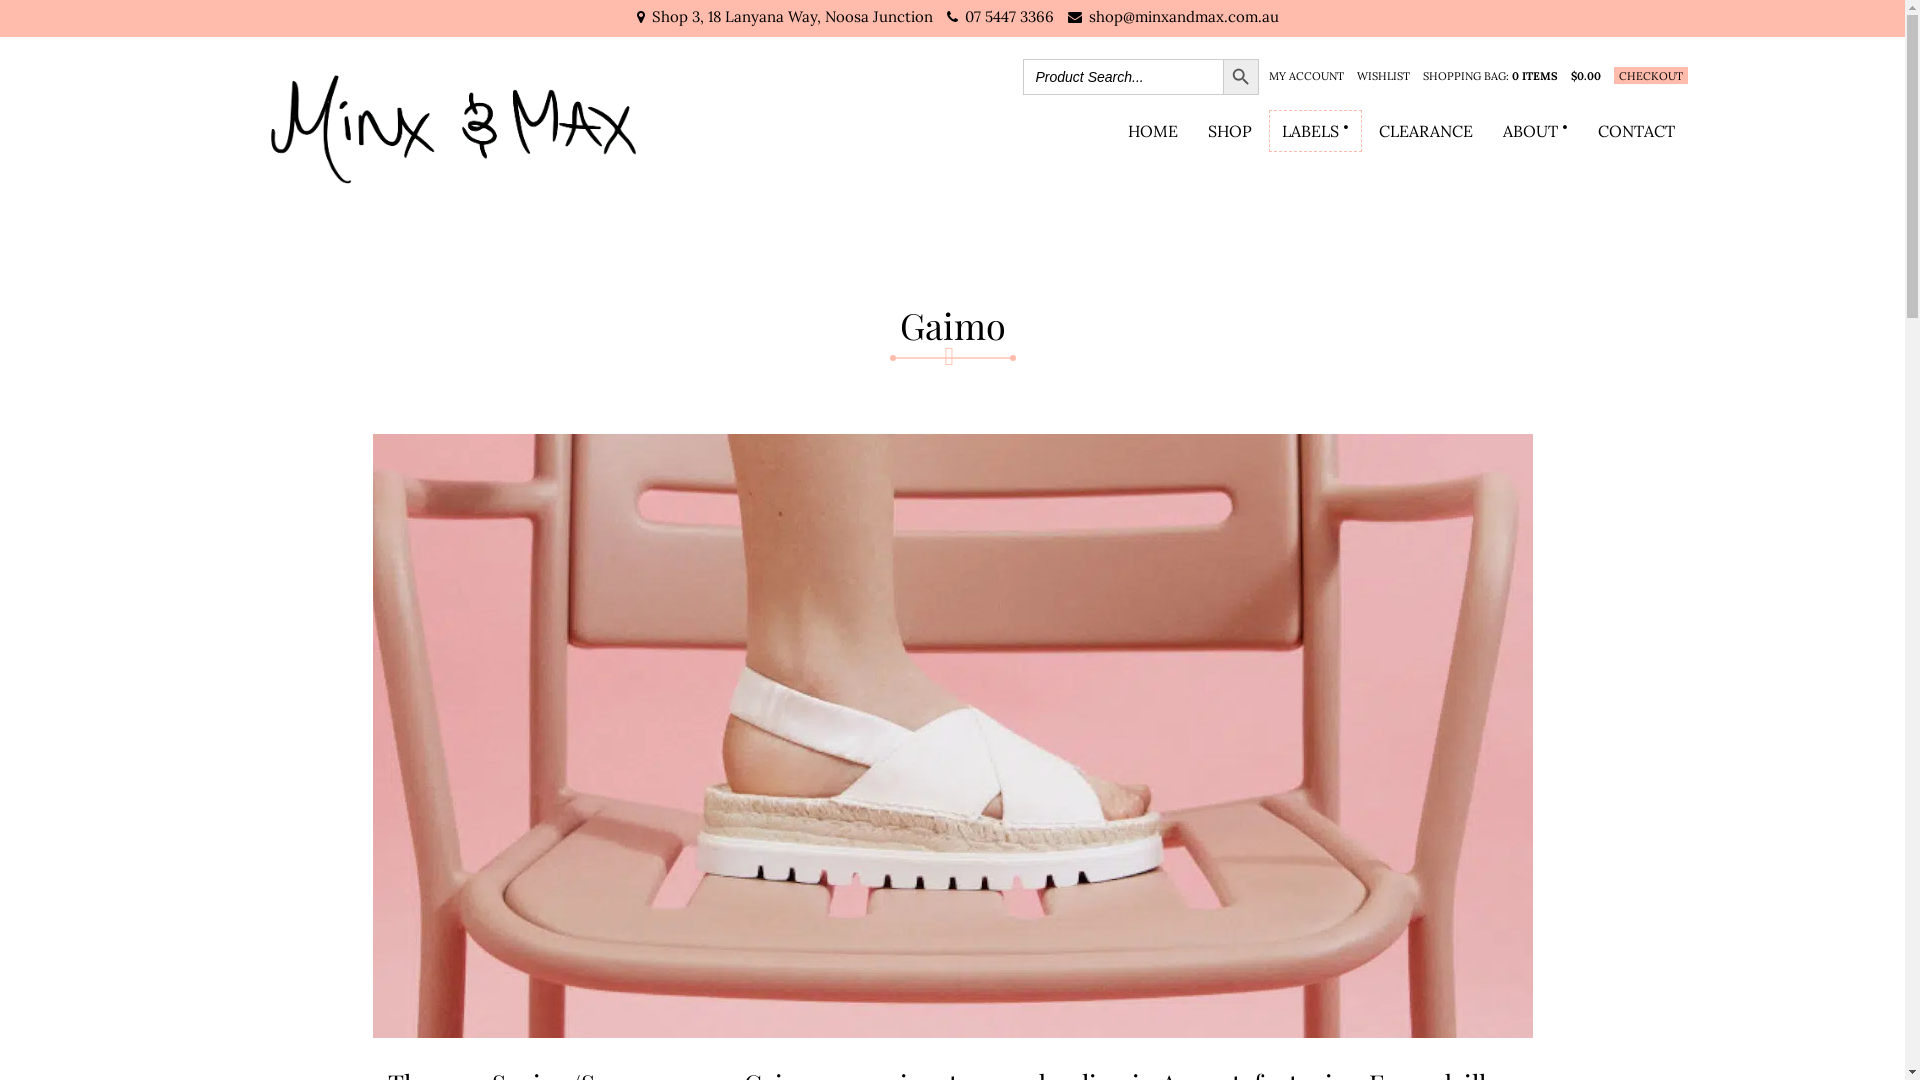 The width and height of the screenshot is (1920, 1080). I want to click on LABELS, so click(1314, 131).